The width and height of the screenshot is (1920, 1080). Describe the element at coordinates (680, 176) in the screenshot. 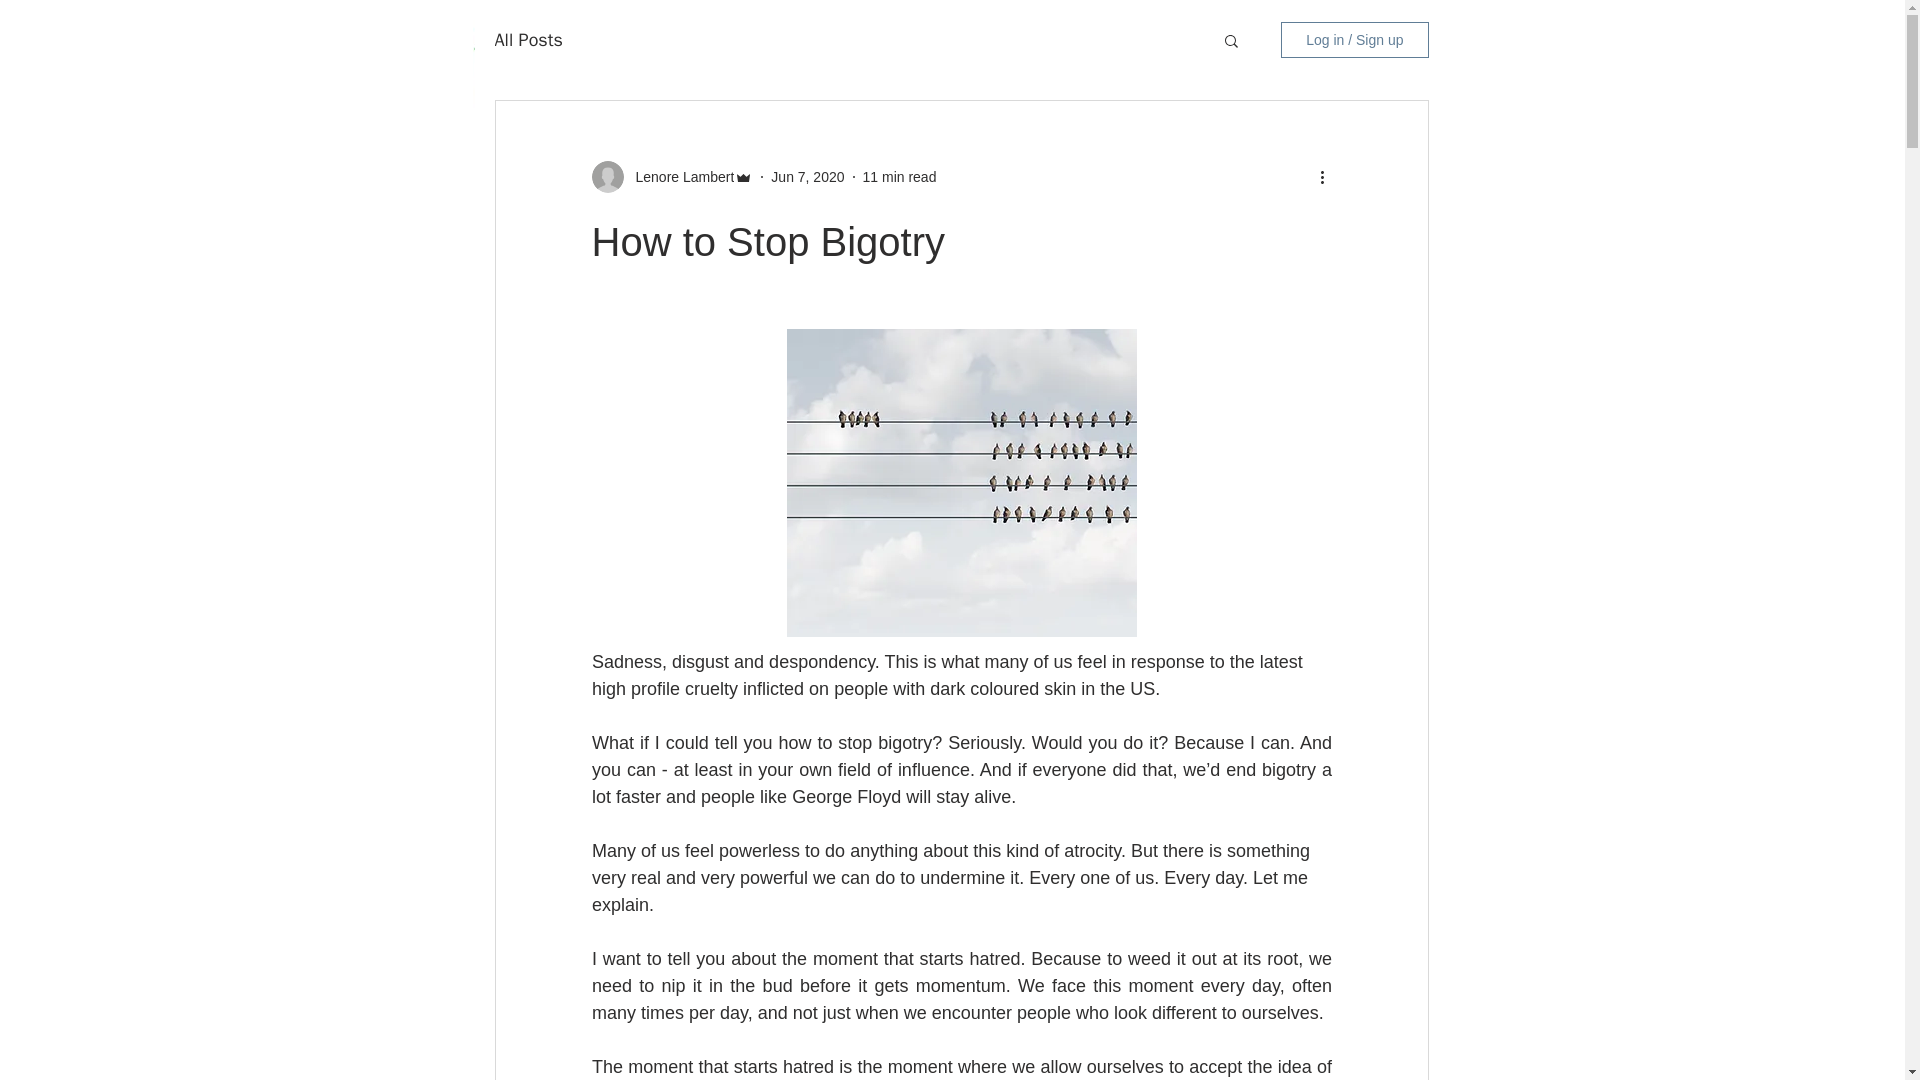

I see `Lenore Lambert` at that location.